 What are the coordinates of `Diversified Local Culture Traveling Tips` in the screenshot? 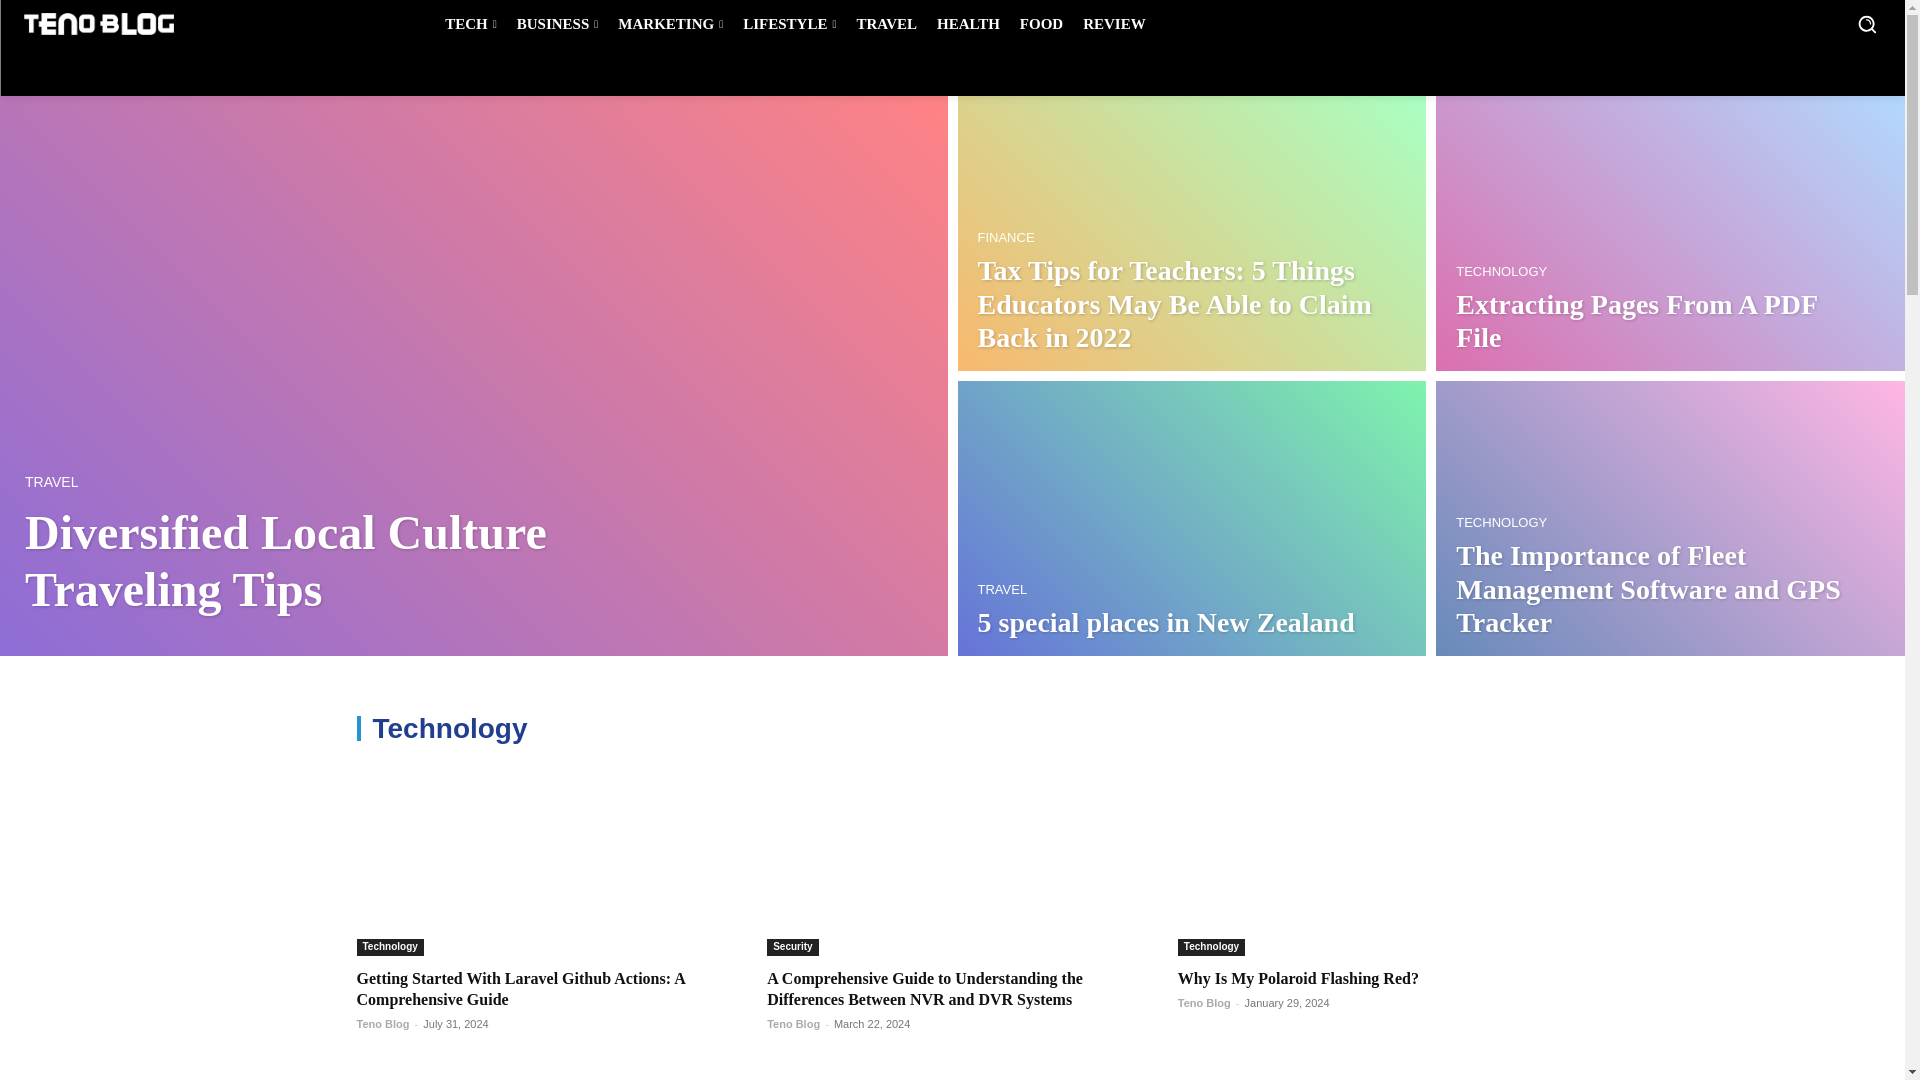 It's located at (286, 561).